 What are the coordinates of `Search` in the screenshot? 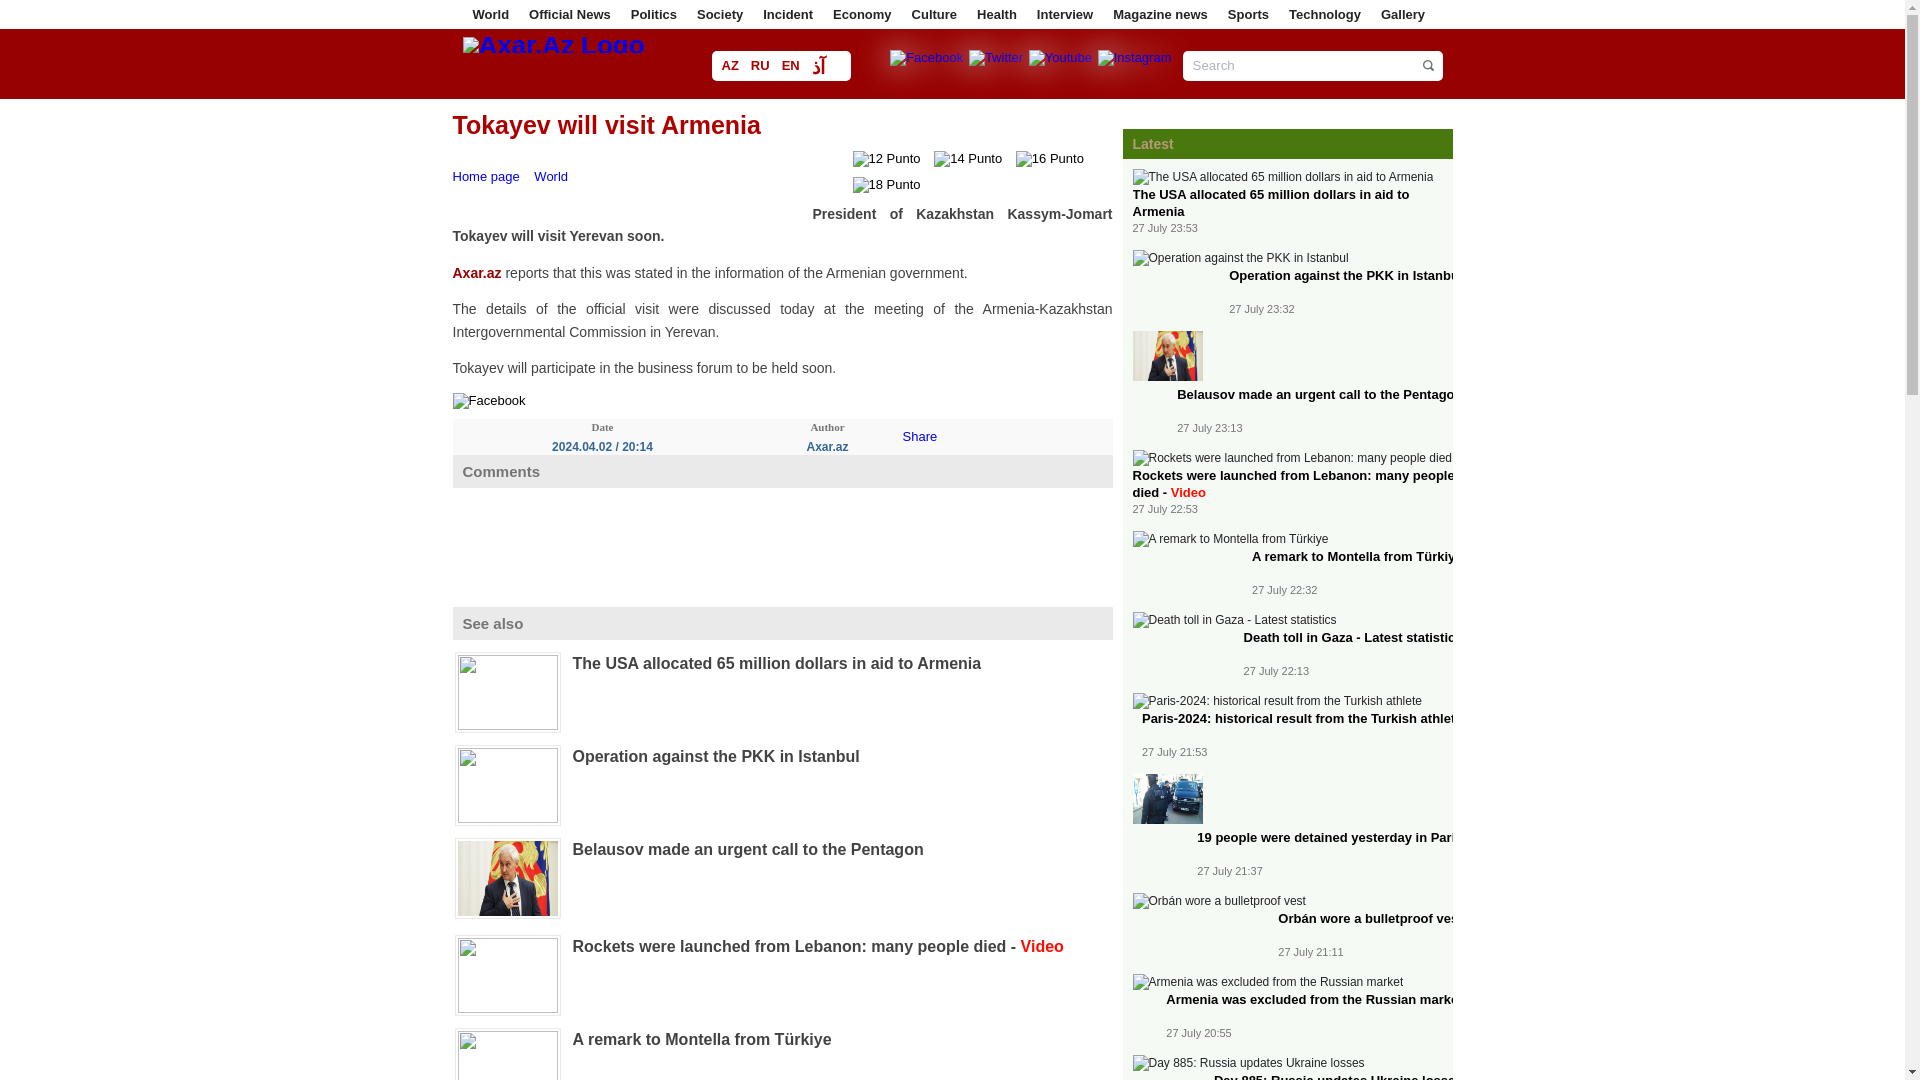 It's located at (1312, 66).